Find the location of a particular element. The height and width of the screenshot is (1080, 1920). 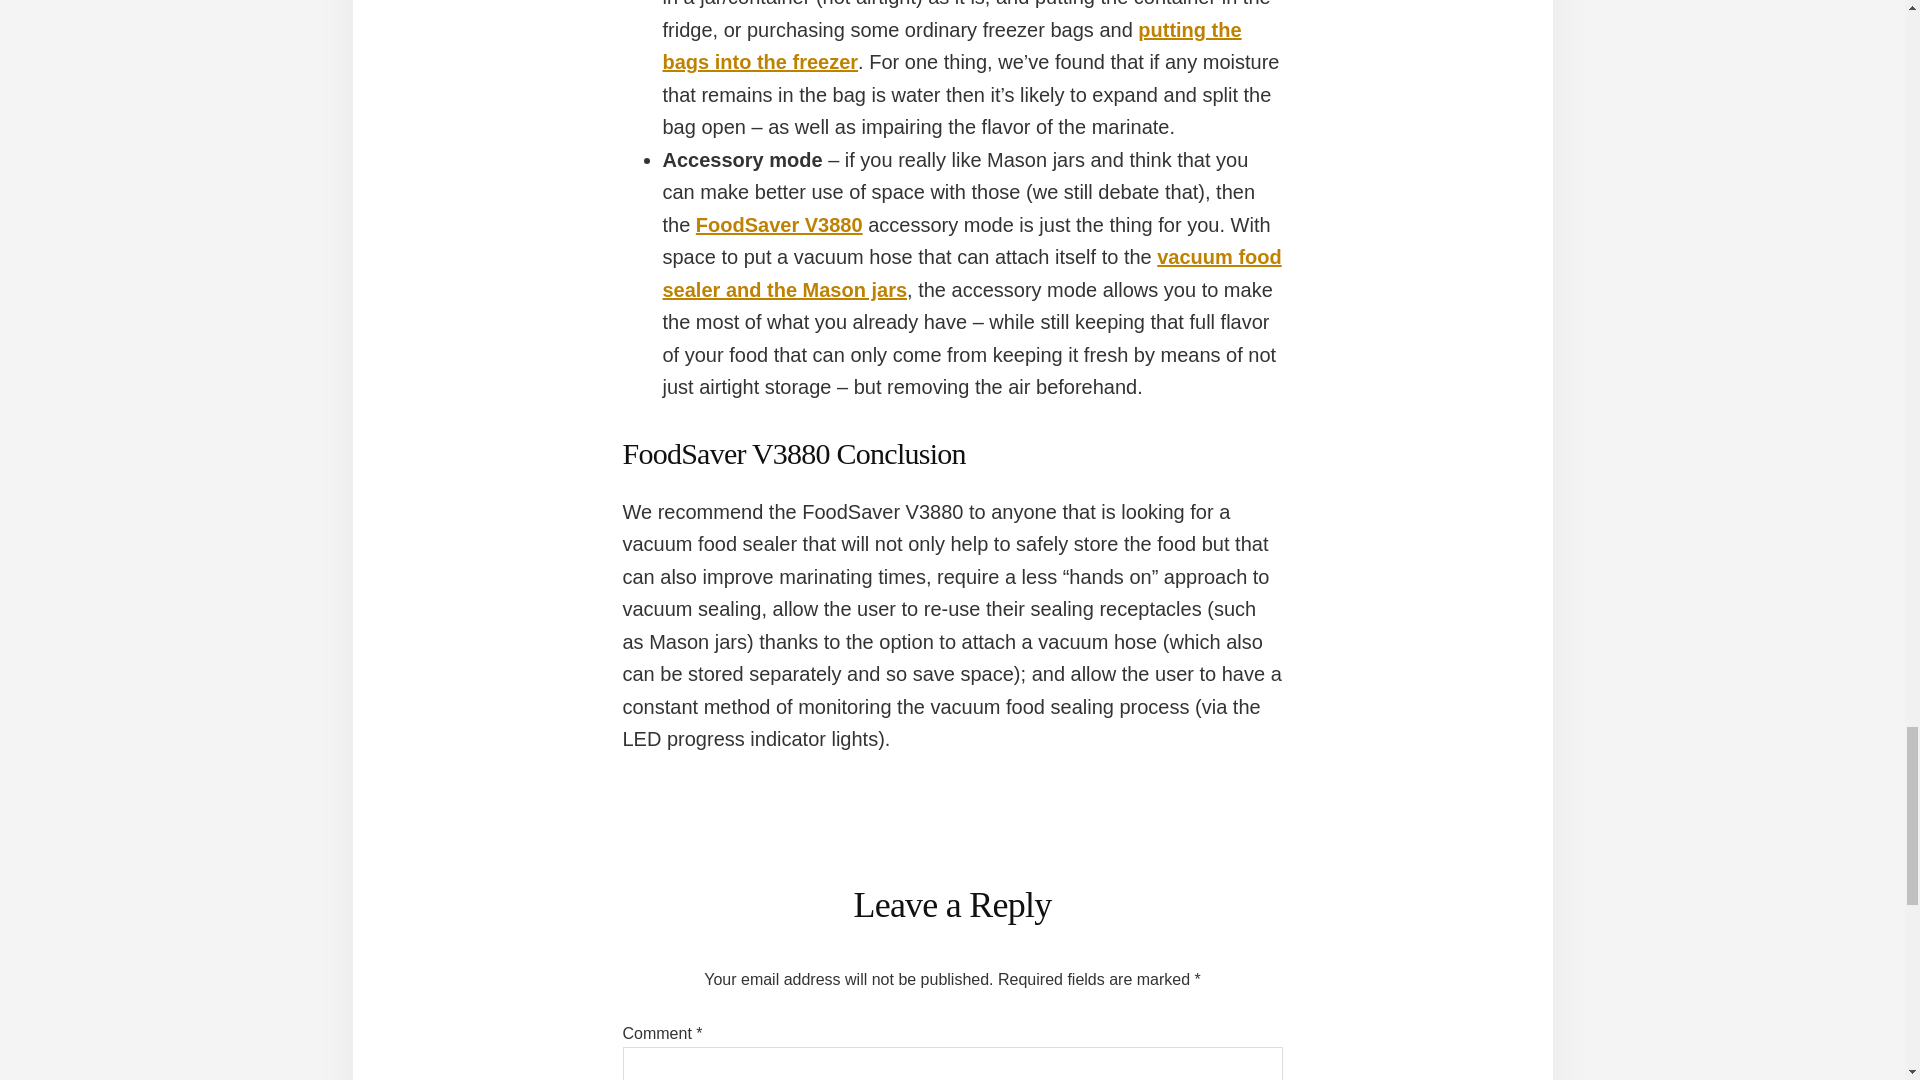

FoodSaver V3880 is located at coordinates (778, 224).